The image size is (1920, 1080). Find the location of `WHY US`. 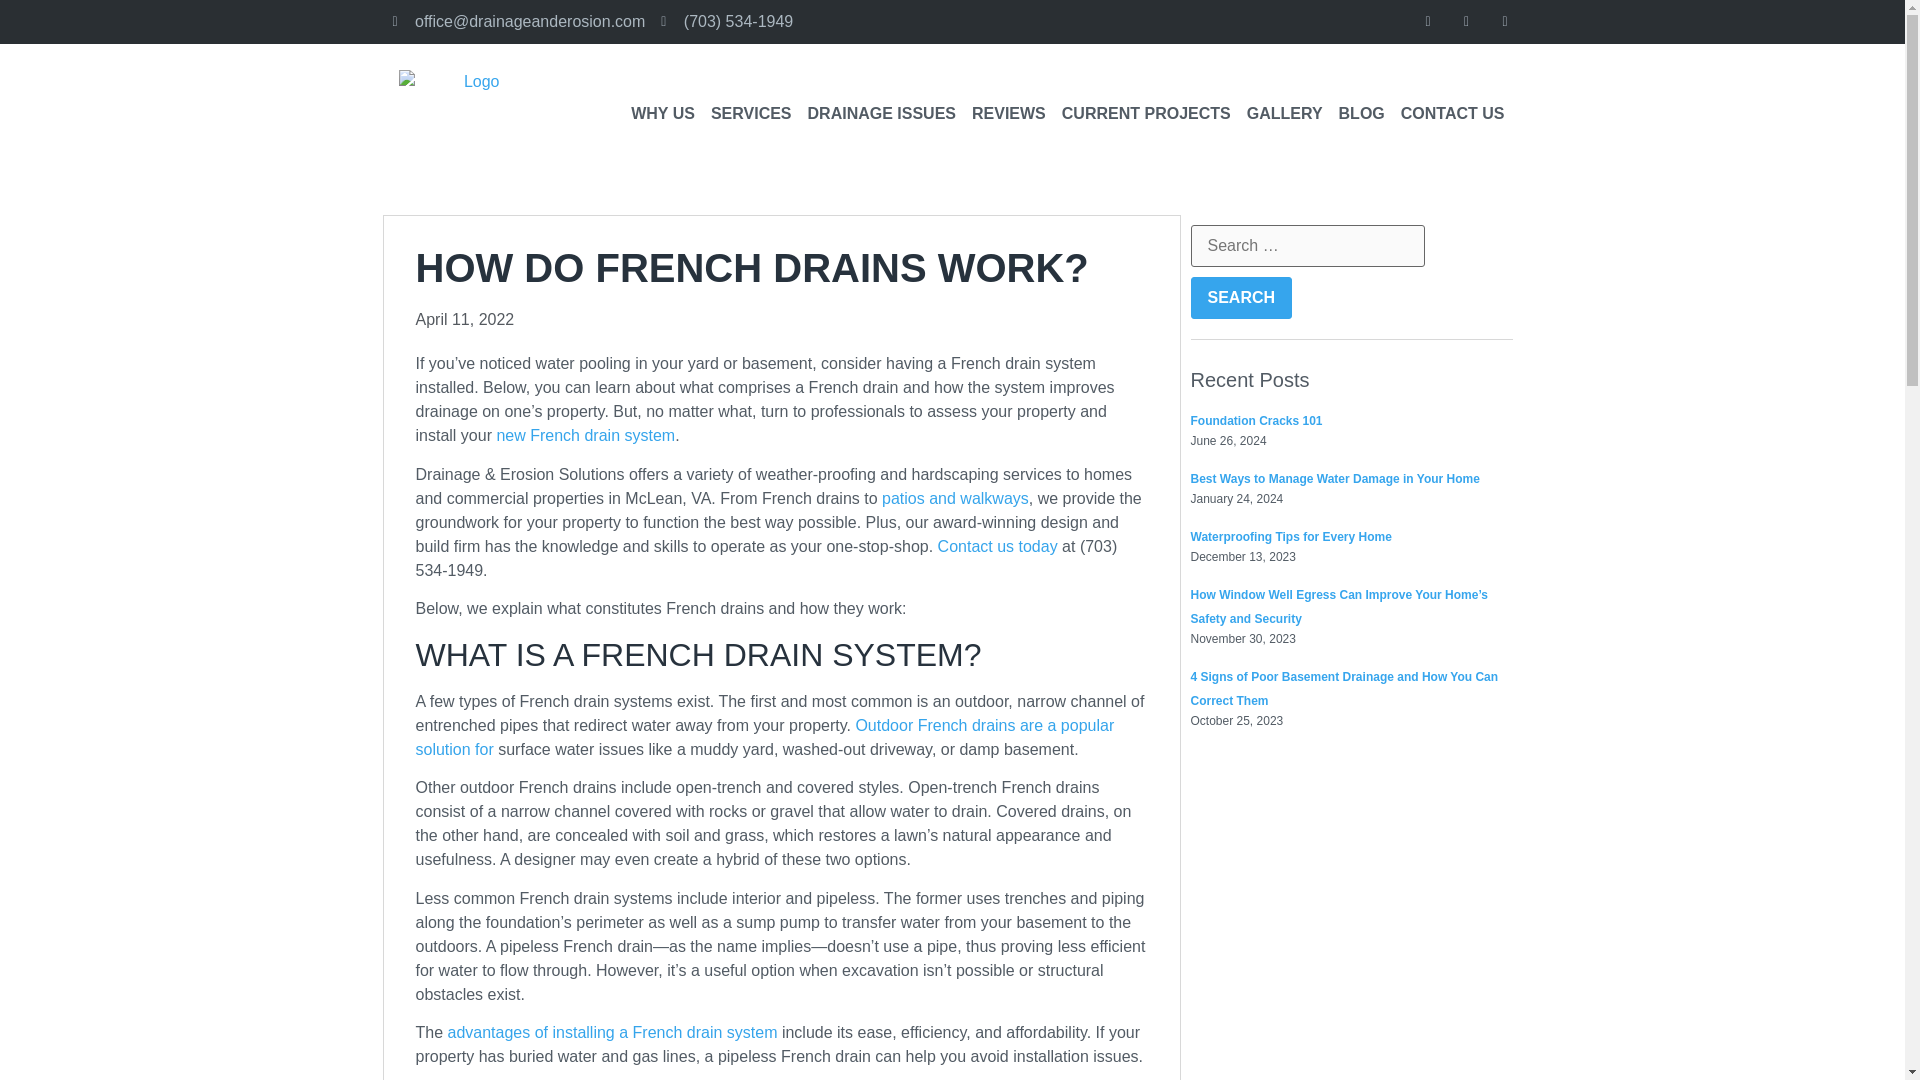

WHY US is located at coordinates (662, 114).